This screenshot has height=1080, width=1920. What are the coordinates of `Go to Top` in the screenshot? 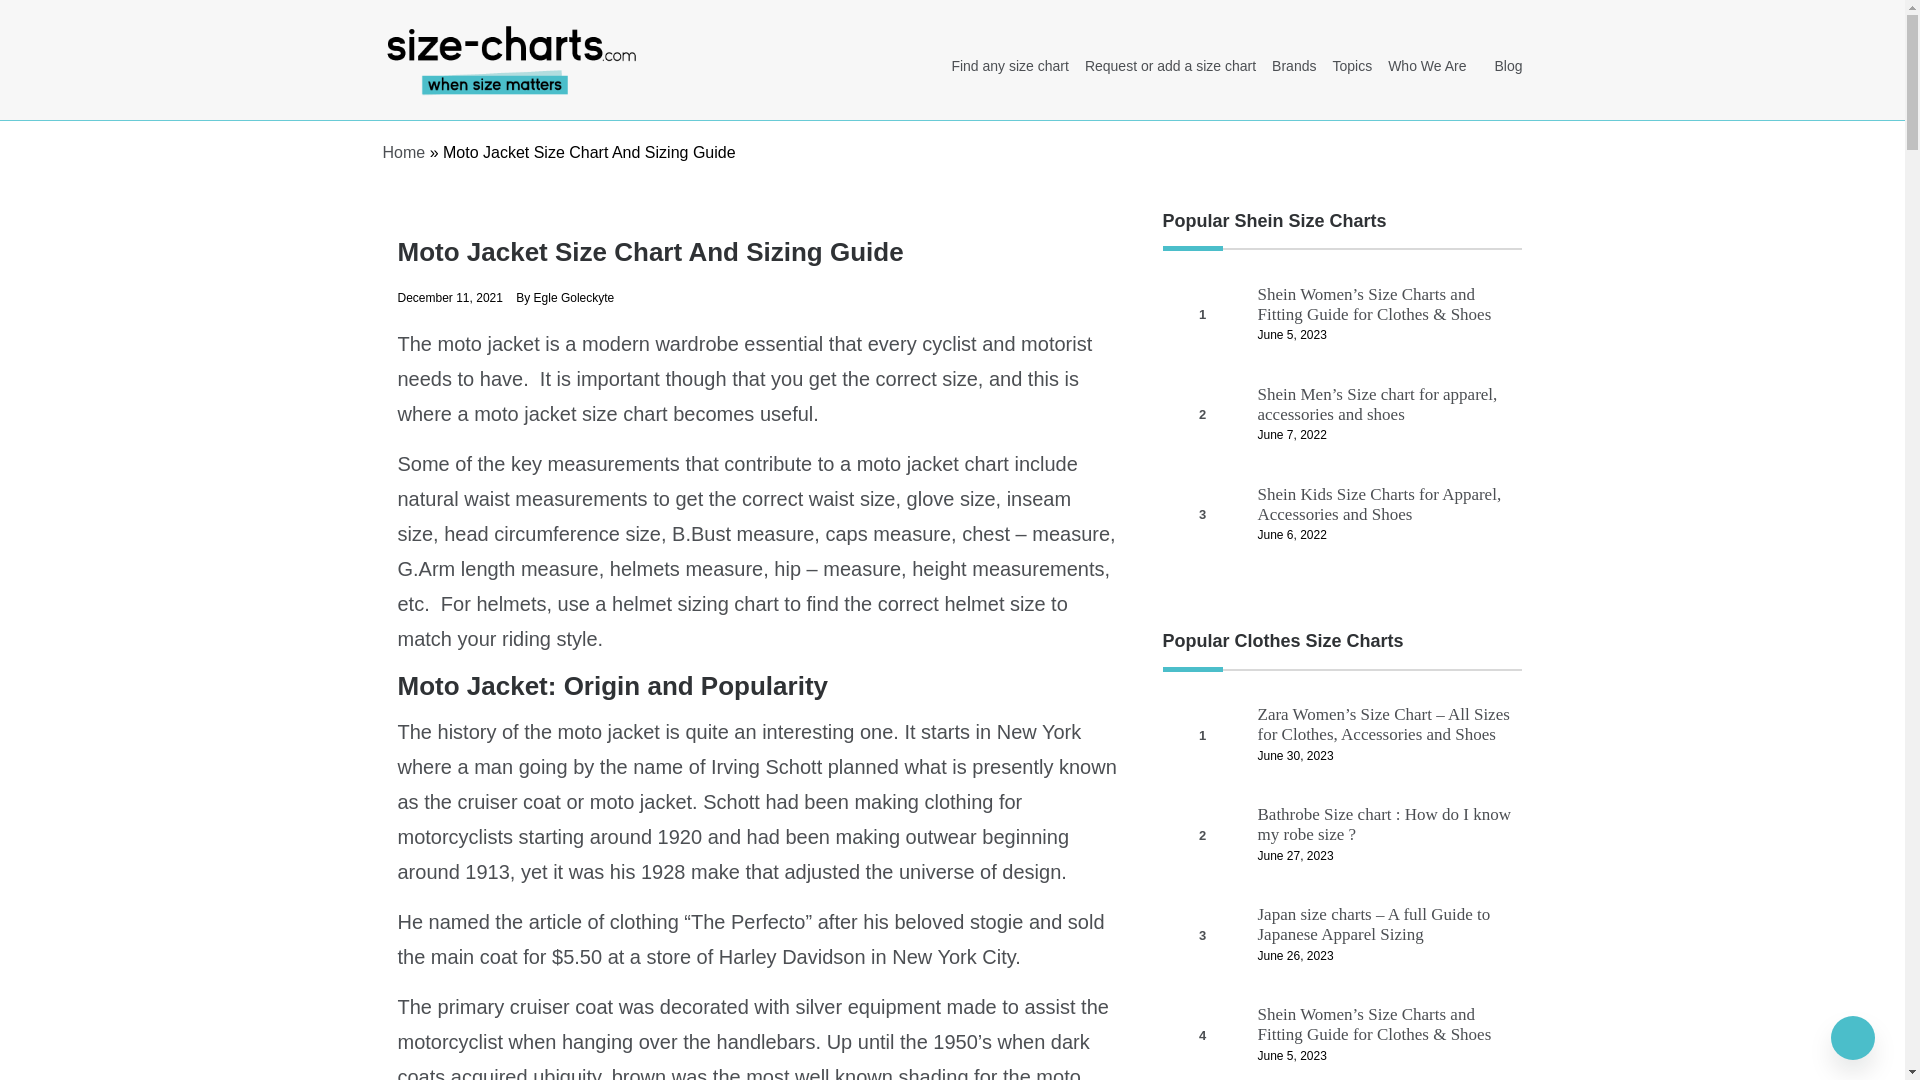 It's located at (1853, 1038).